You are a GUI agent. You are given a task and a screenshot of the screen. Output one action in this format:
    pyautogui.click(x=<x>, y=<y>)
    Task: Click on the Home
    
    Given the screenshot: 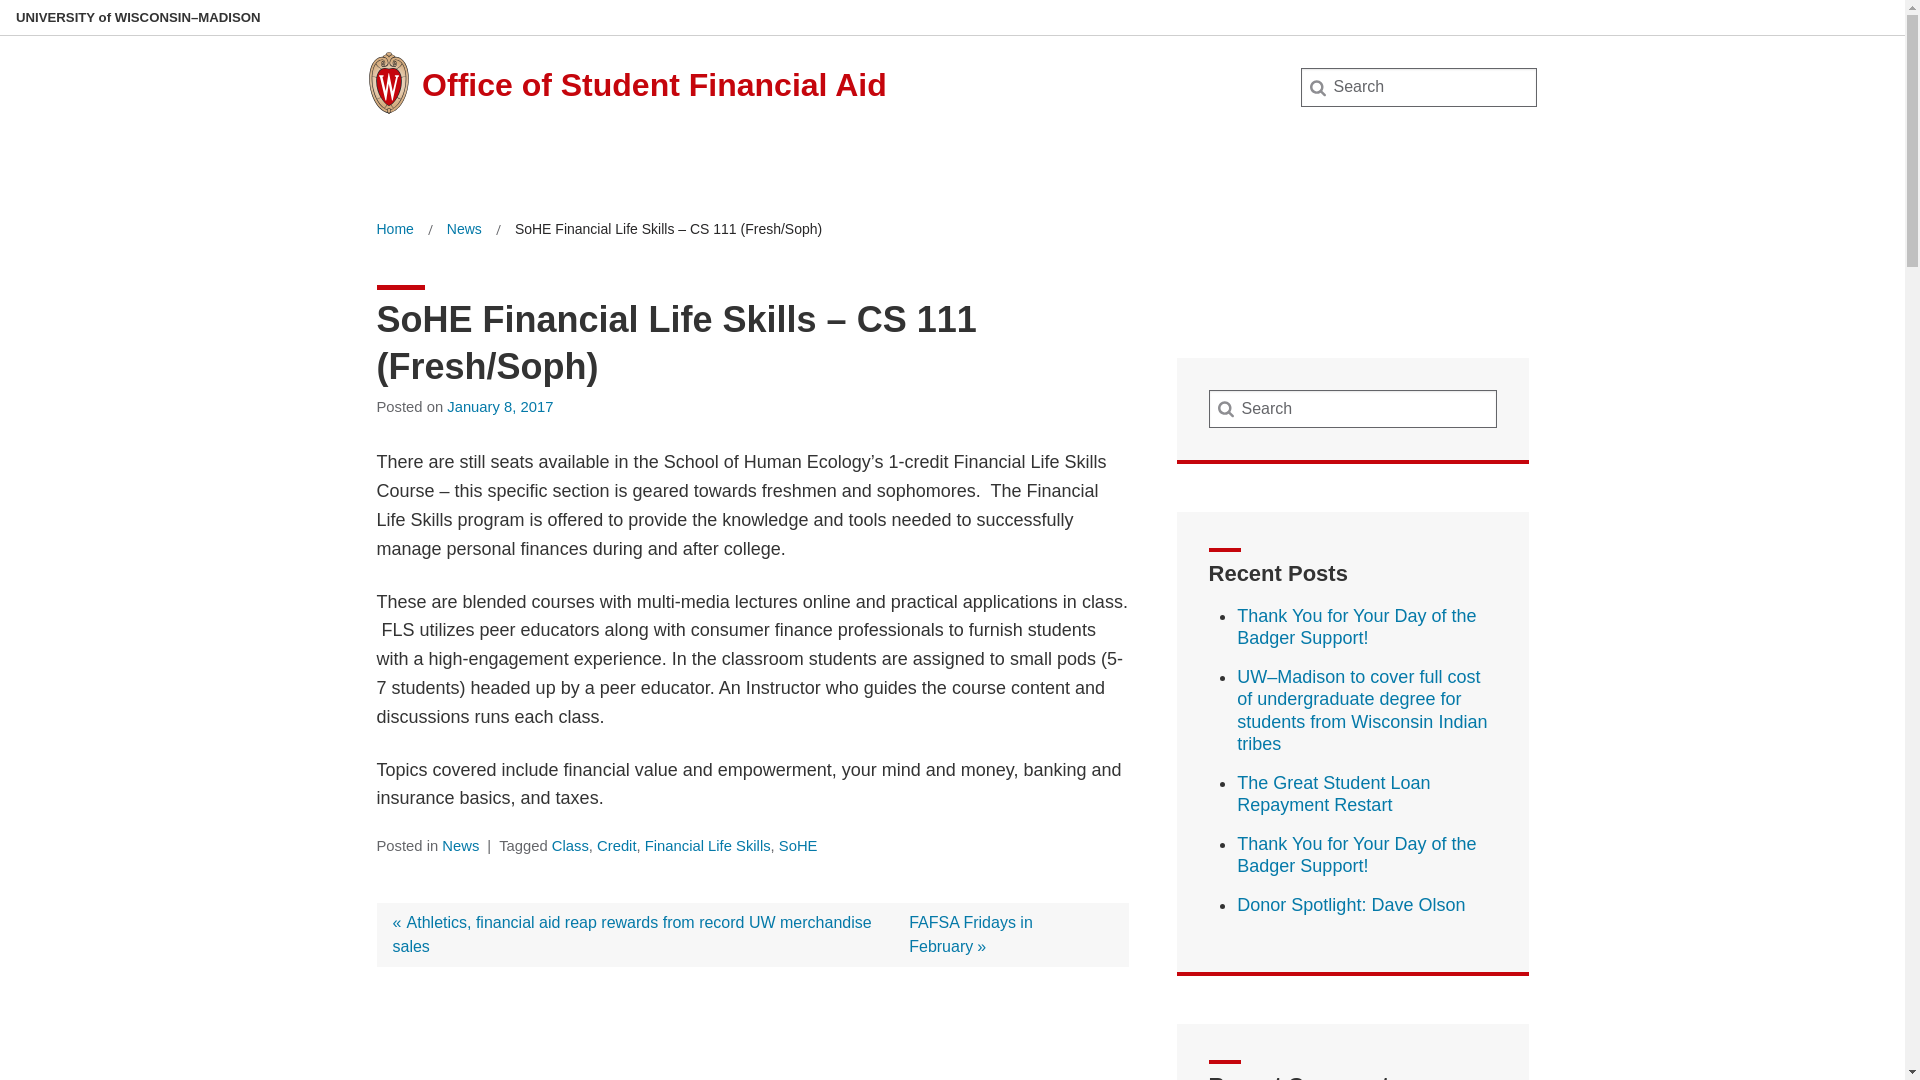 What is the action you would take?
    pyautogui.click(x=48, y=22)
    